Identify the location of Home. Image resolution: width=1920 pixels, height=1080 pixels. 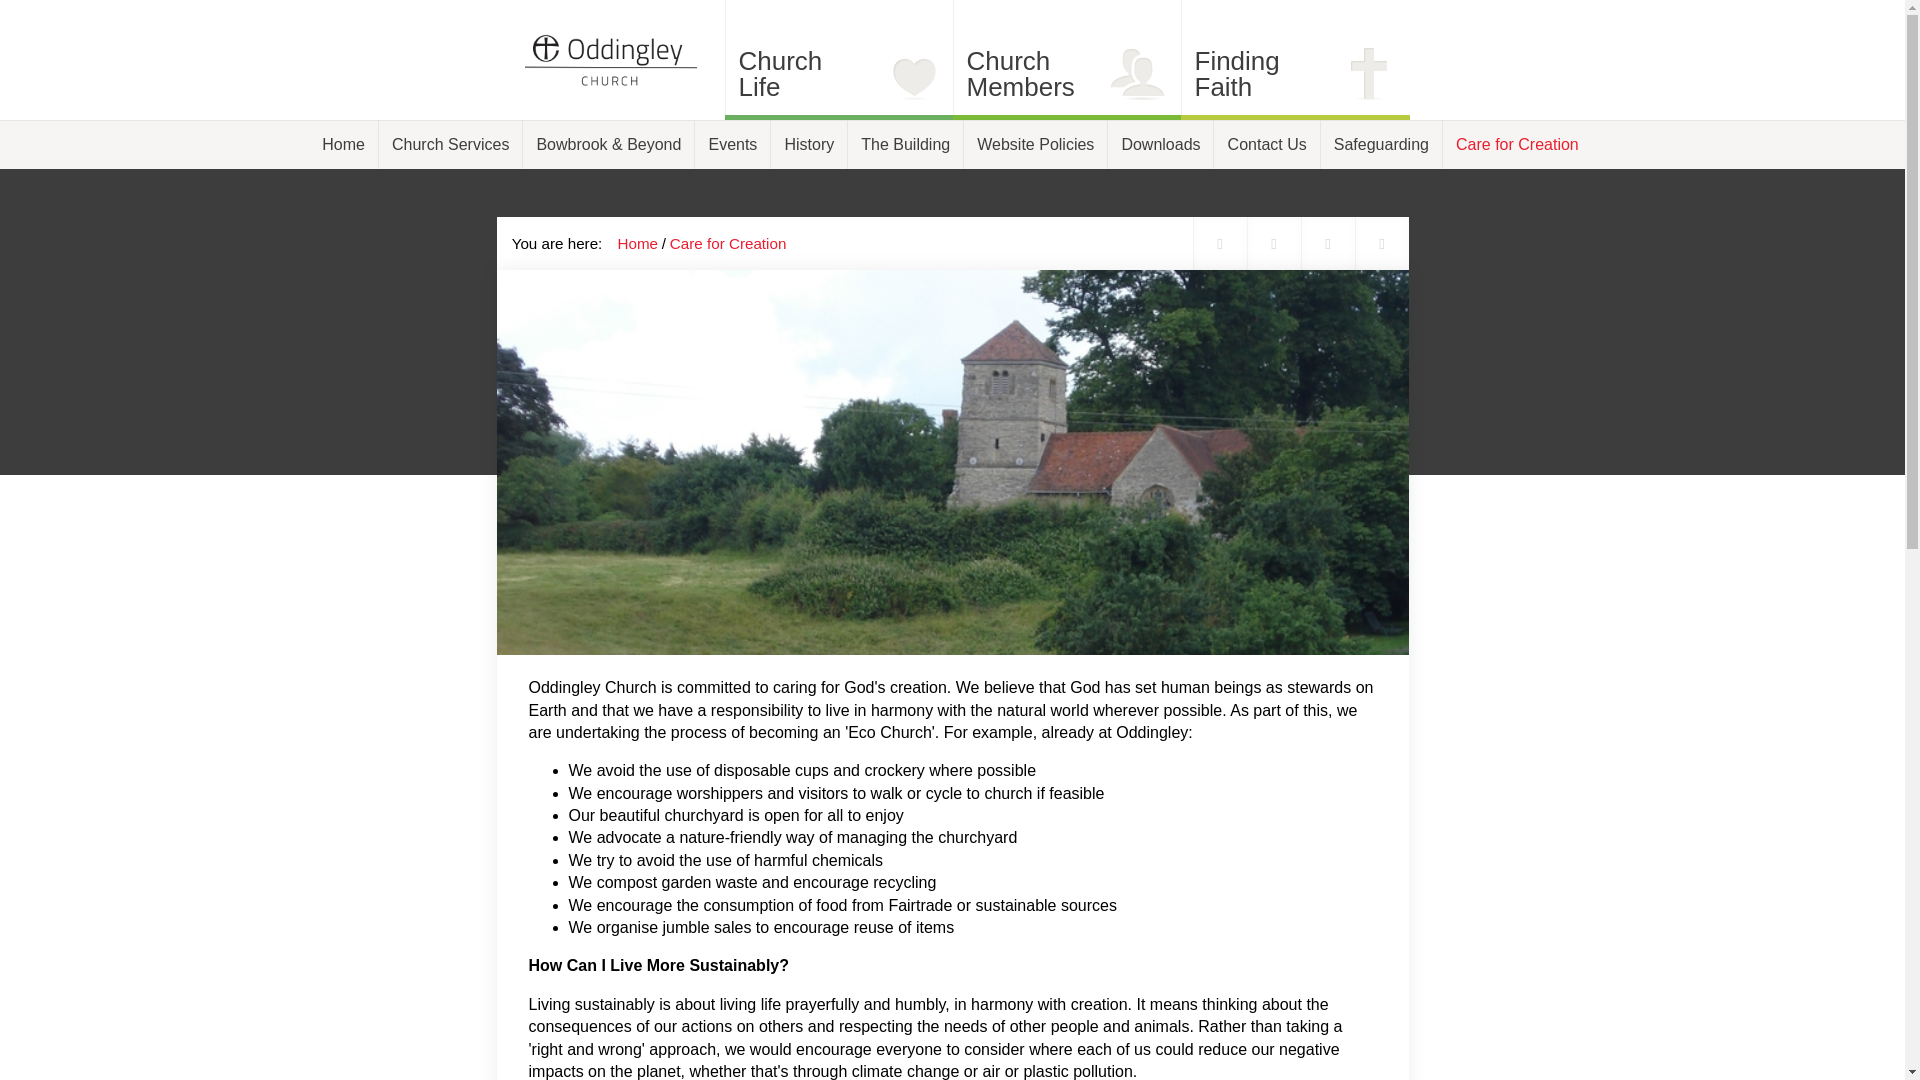
(638, 243).